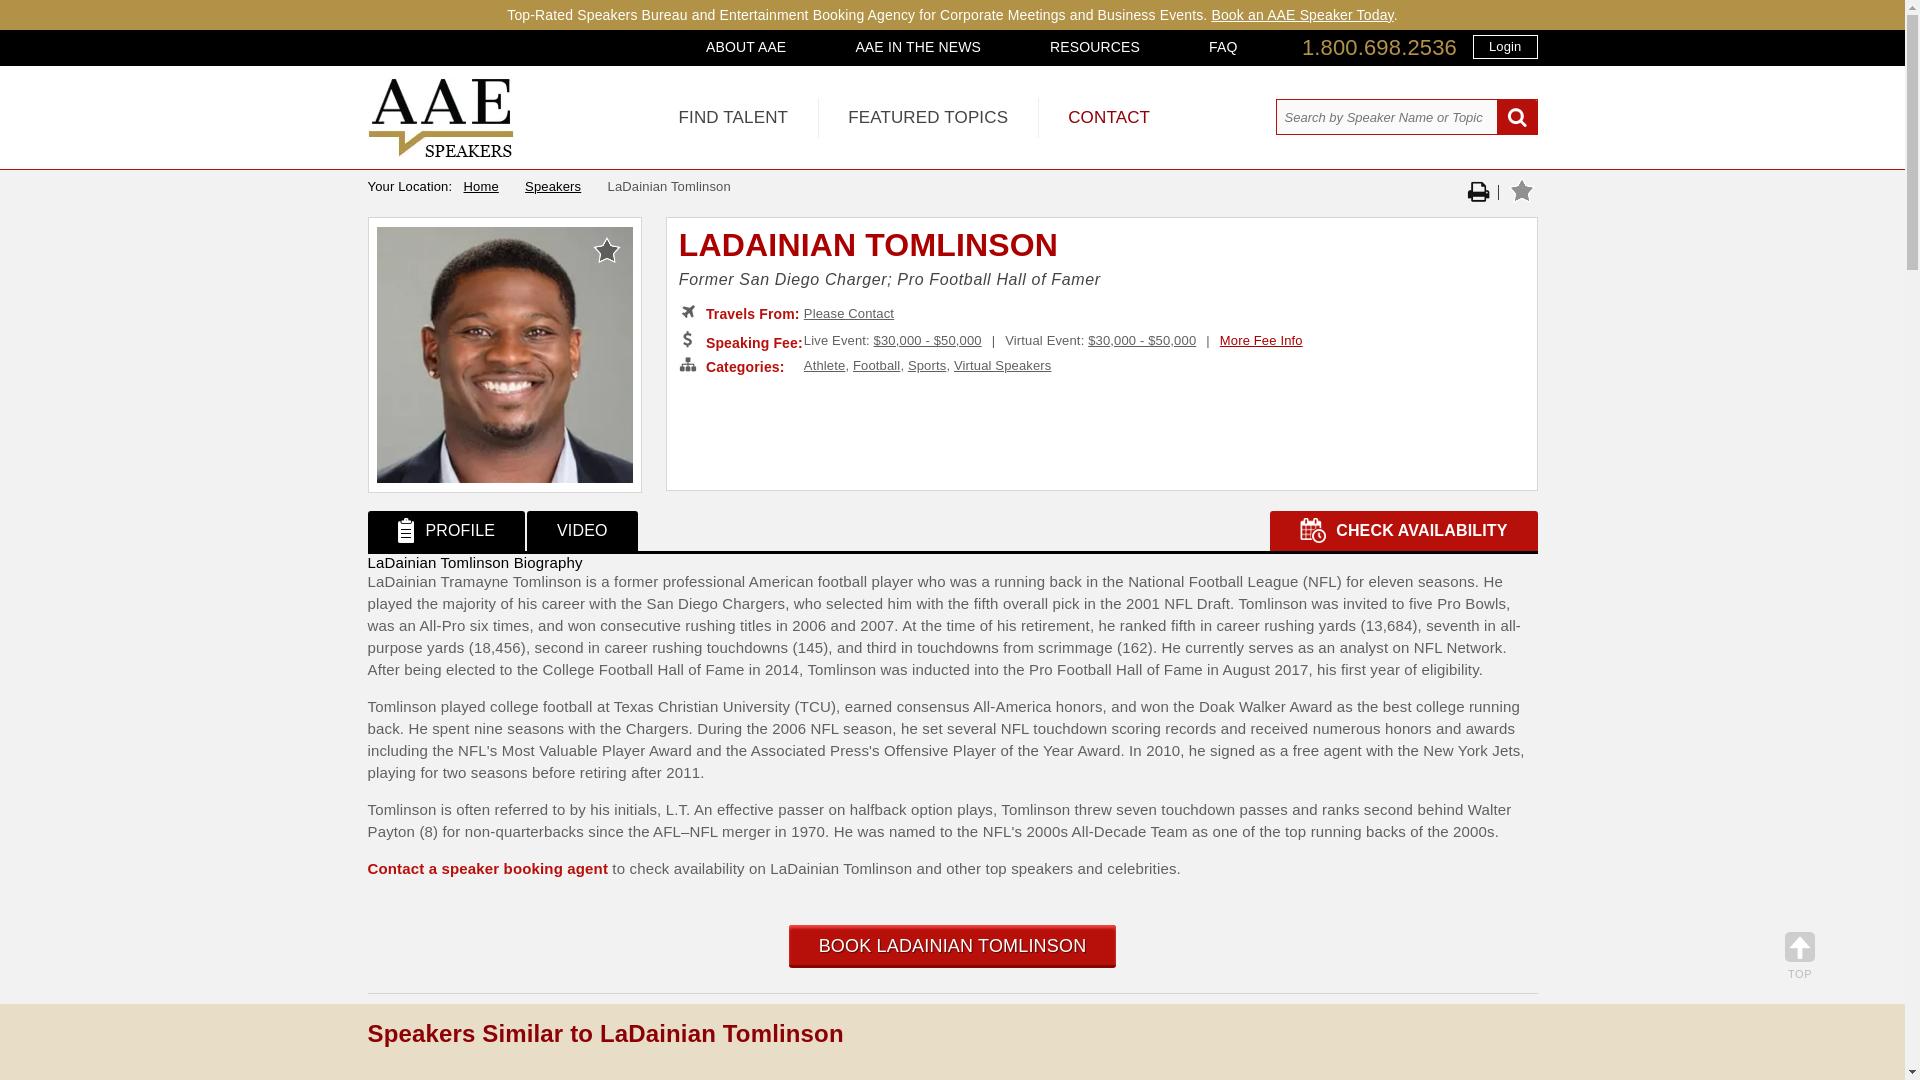  Describe the element at coordinates (1379, 48) in the screenshot. I see `1.800.698.2536` at that location.